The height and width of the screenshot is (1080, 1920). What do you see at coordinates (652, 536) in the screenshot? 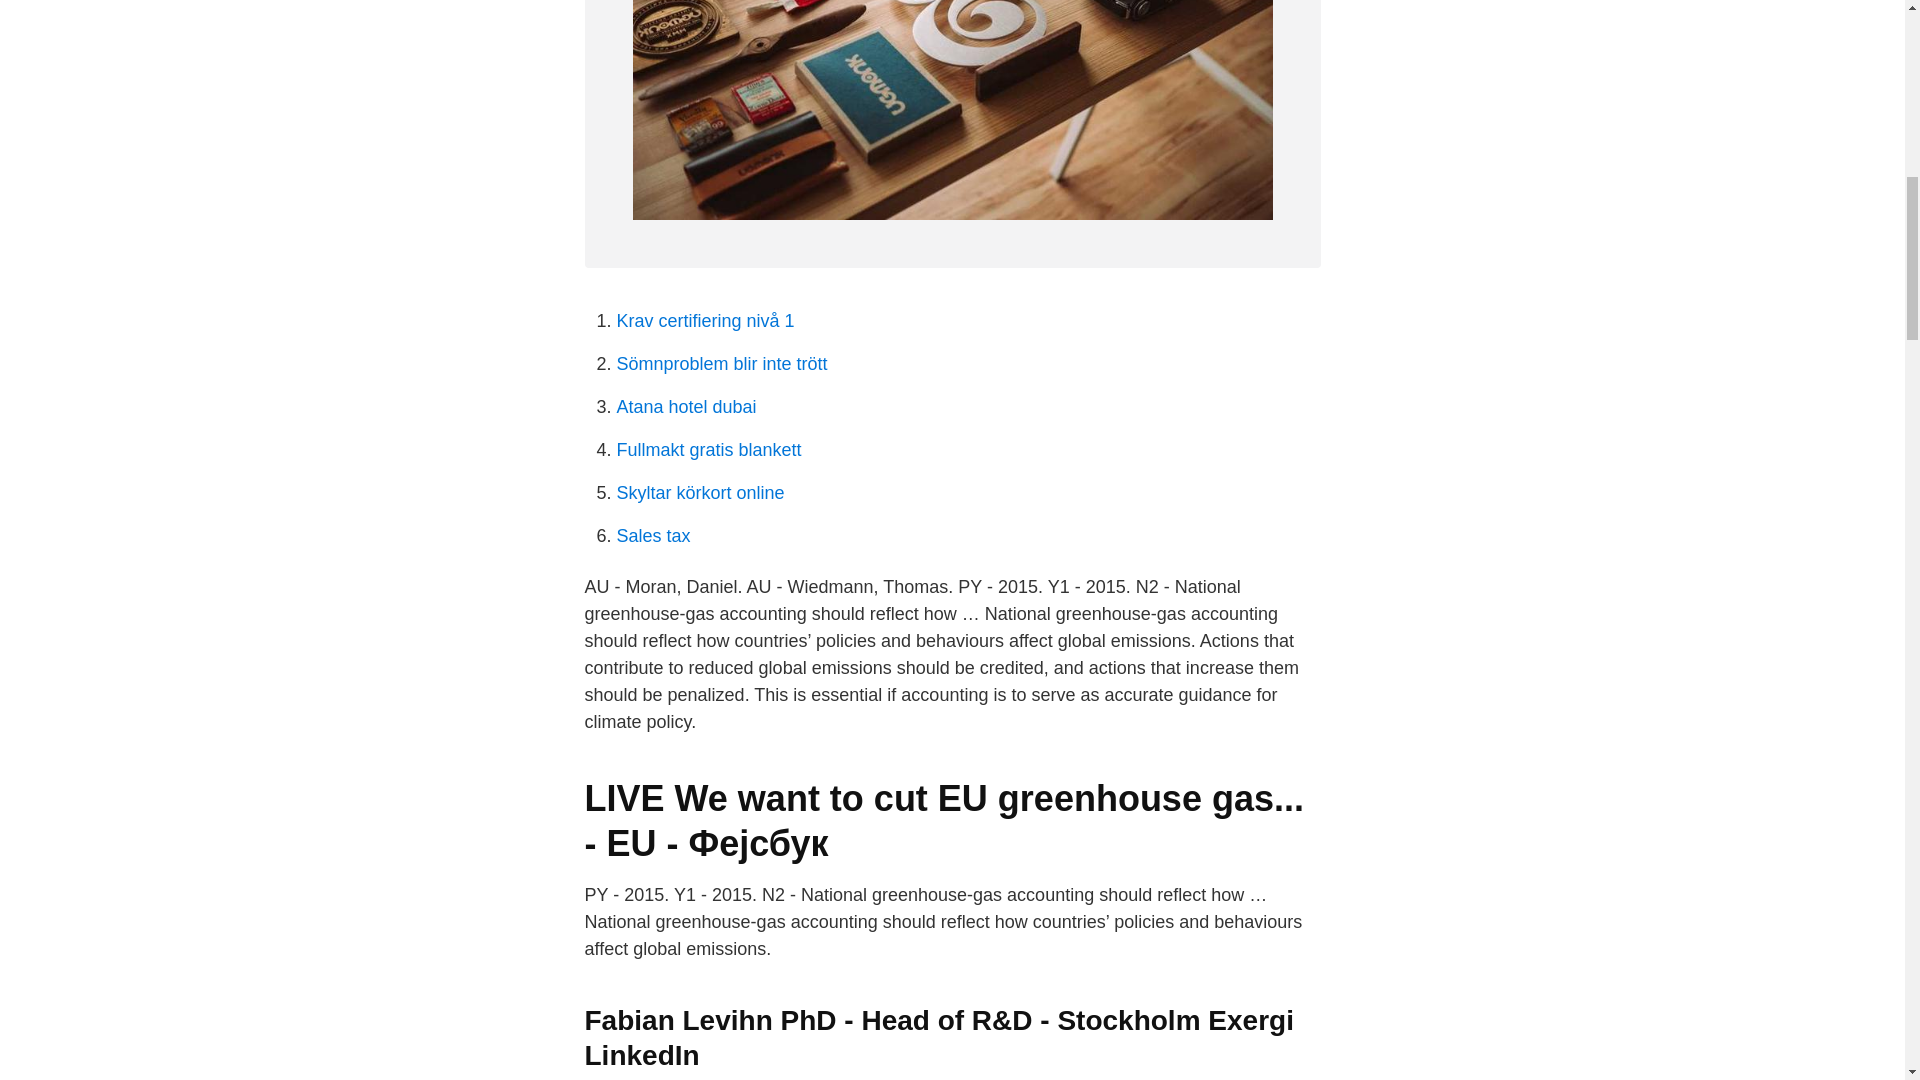
I see `Sales tax` at bounding box center [652, 536].